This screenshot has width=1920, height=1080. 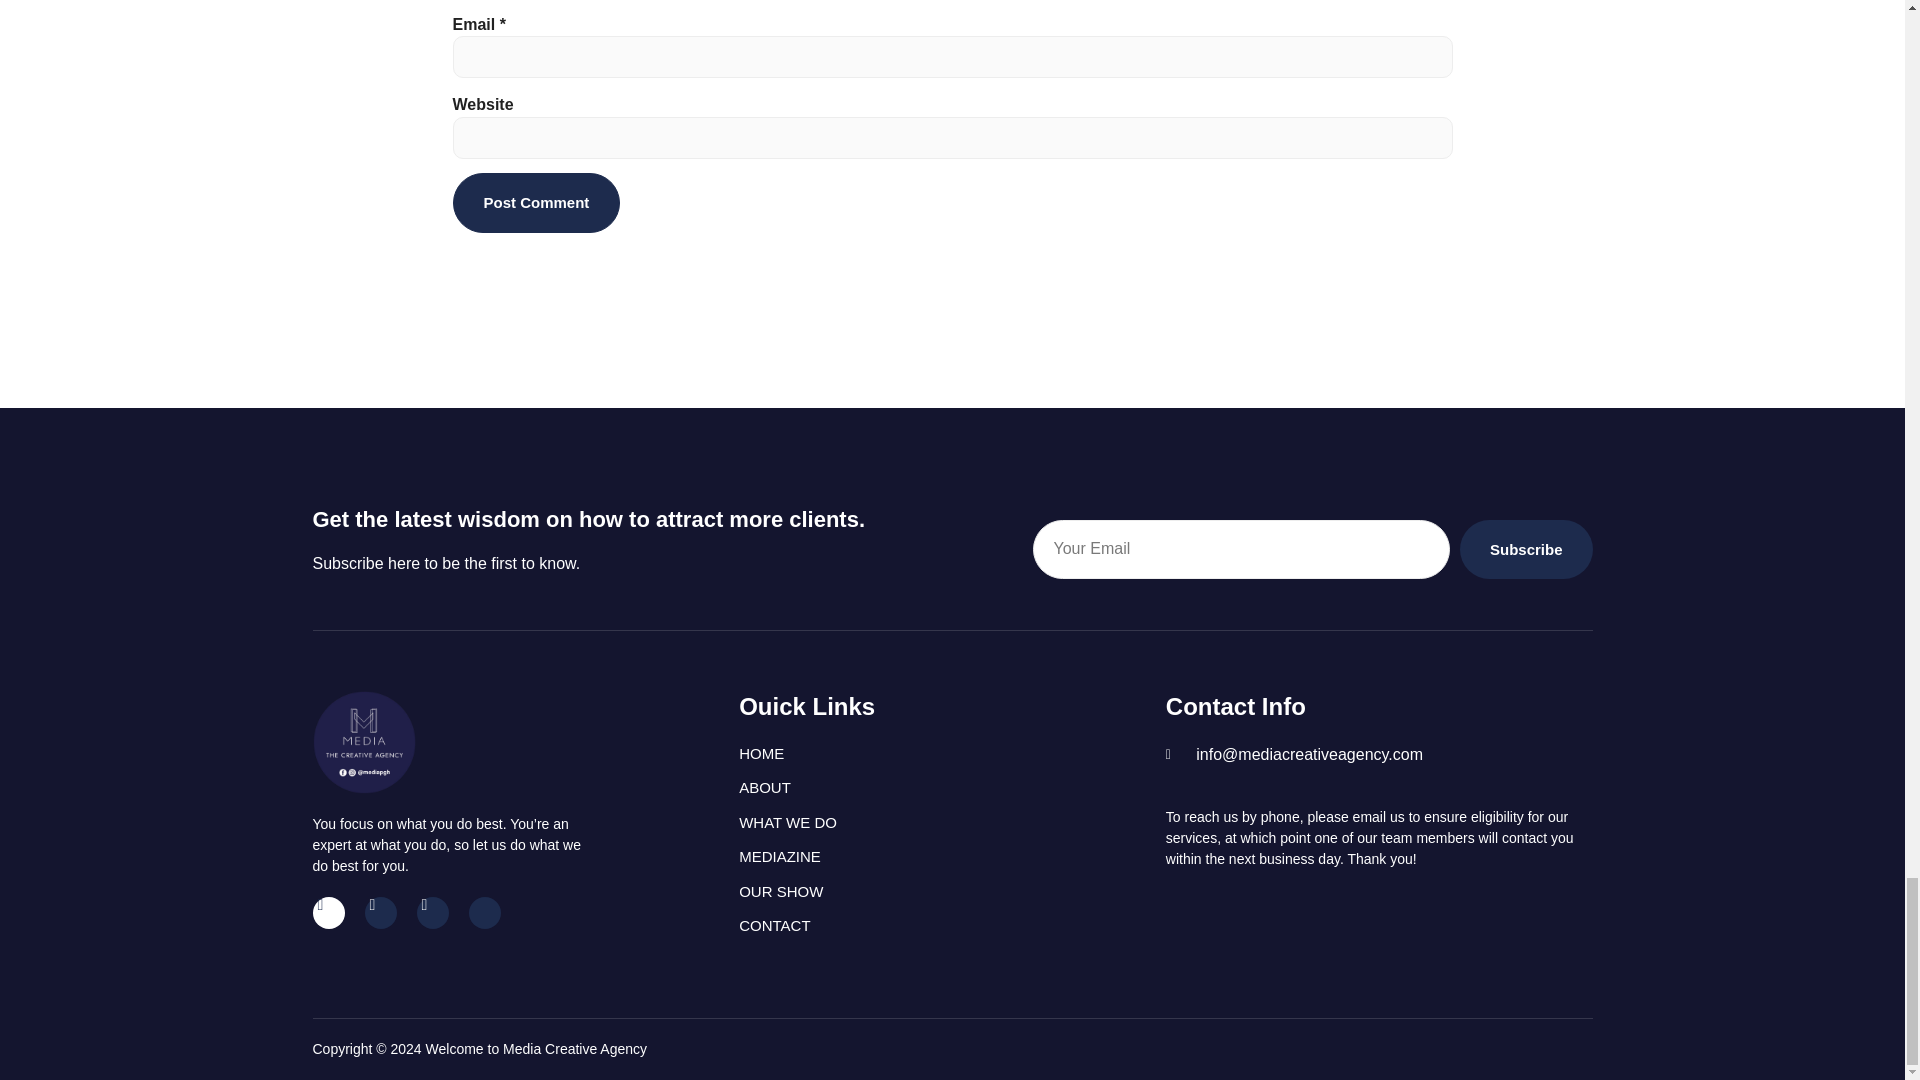 I want to click on Subscribe, so click(x=1526, y=548).